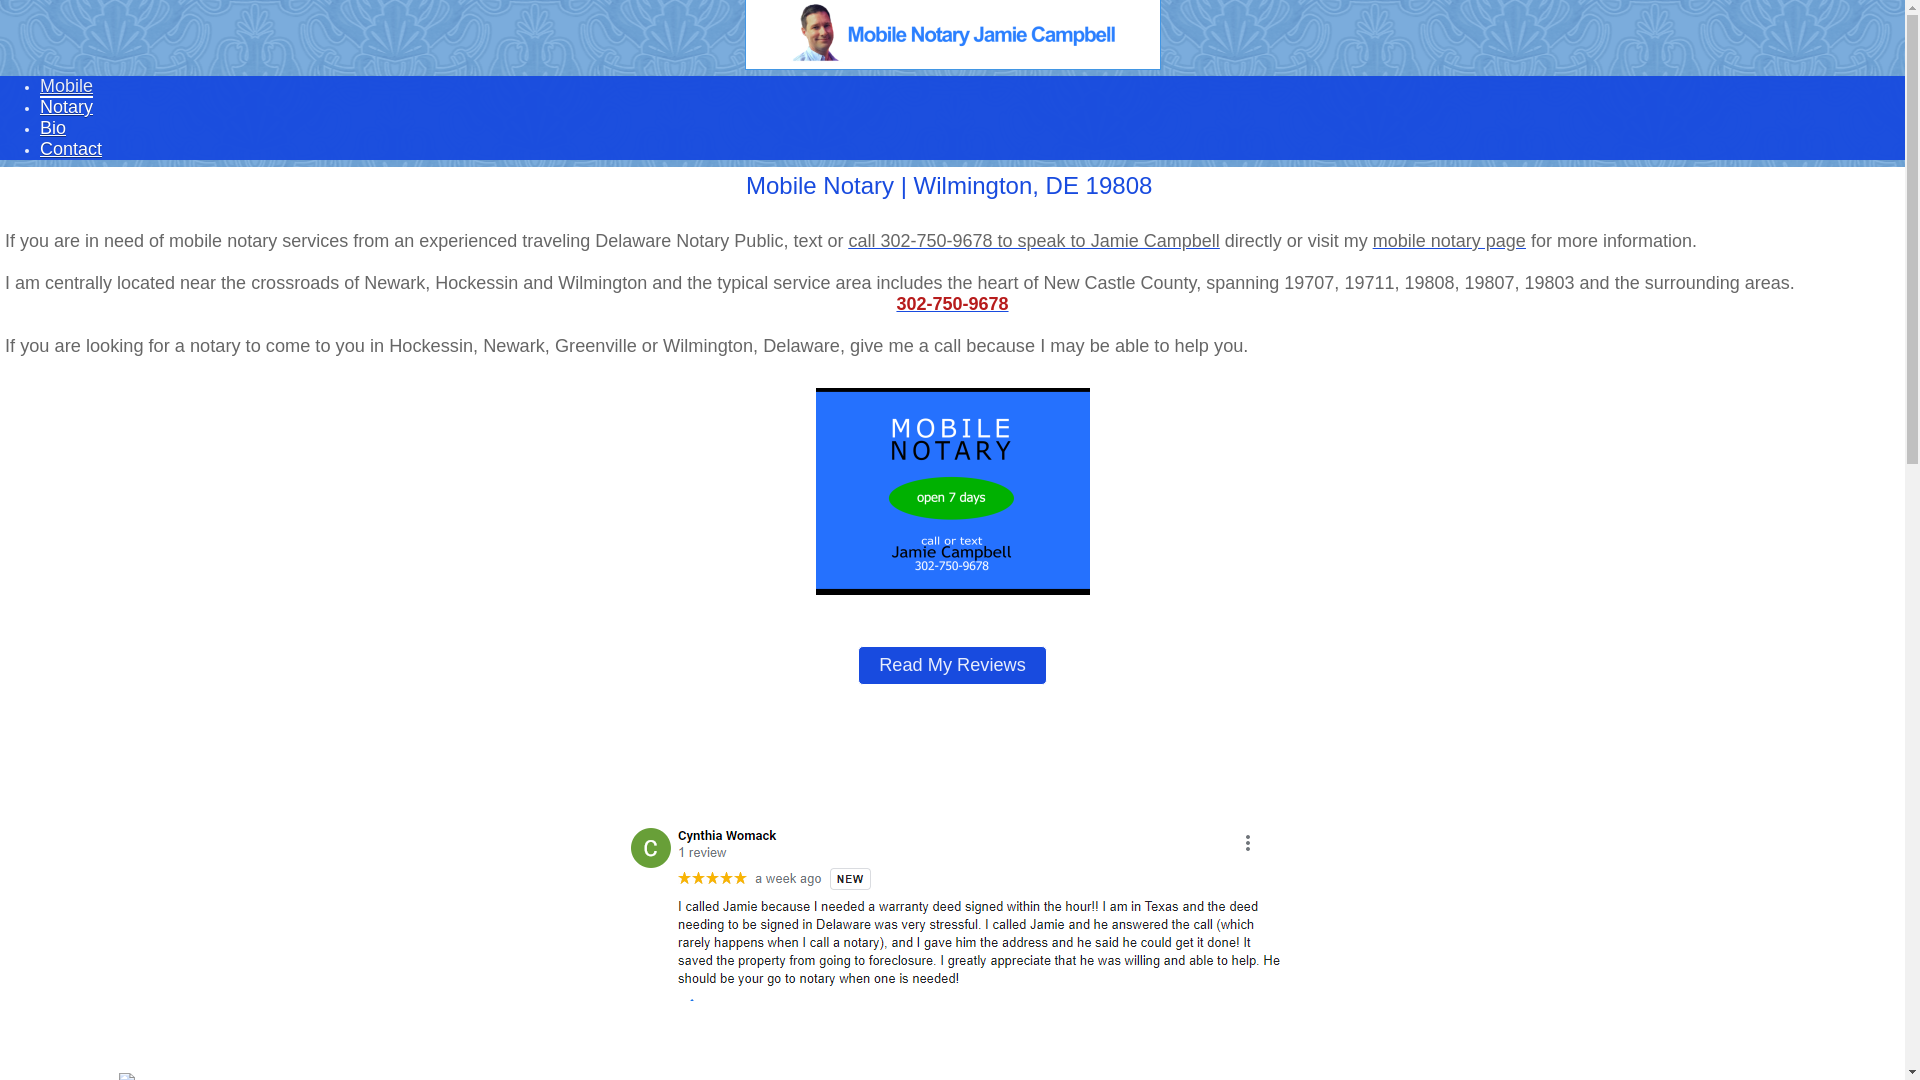 Image resolution: width=1920 pixels, height=1080 pixels. I want to click on Contact, so click(71, 149).